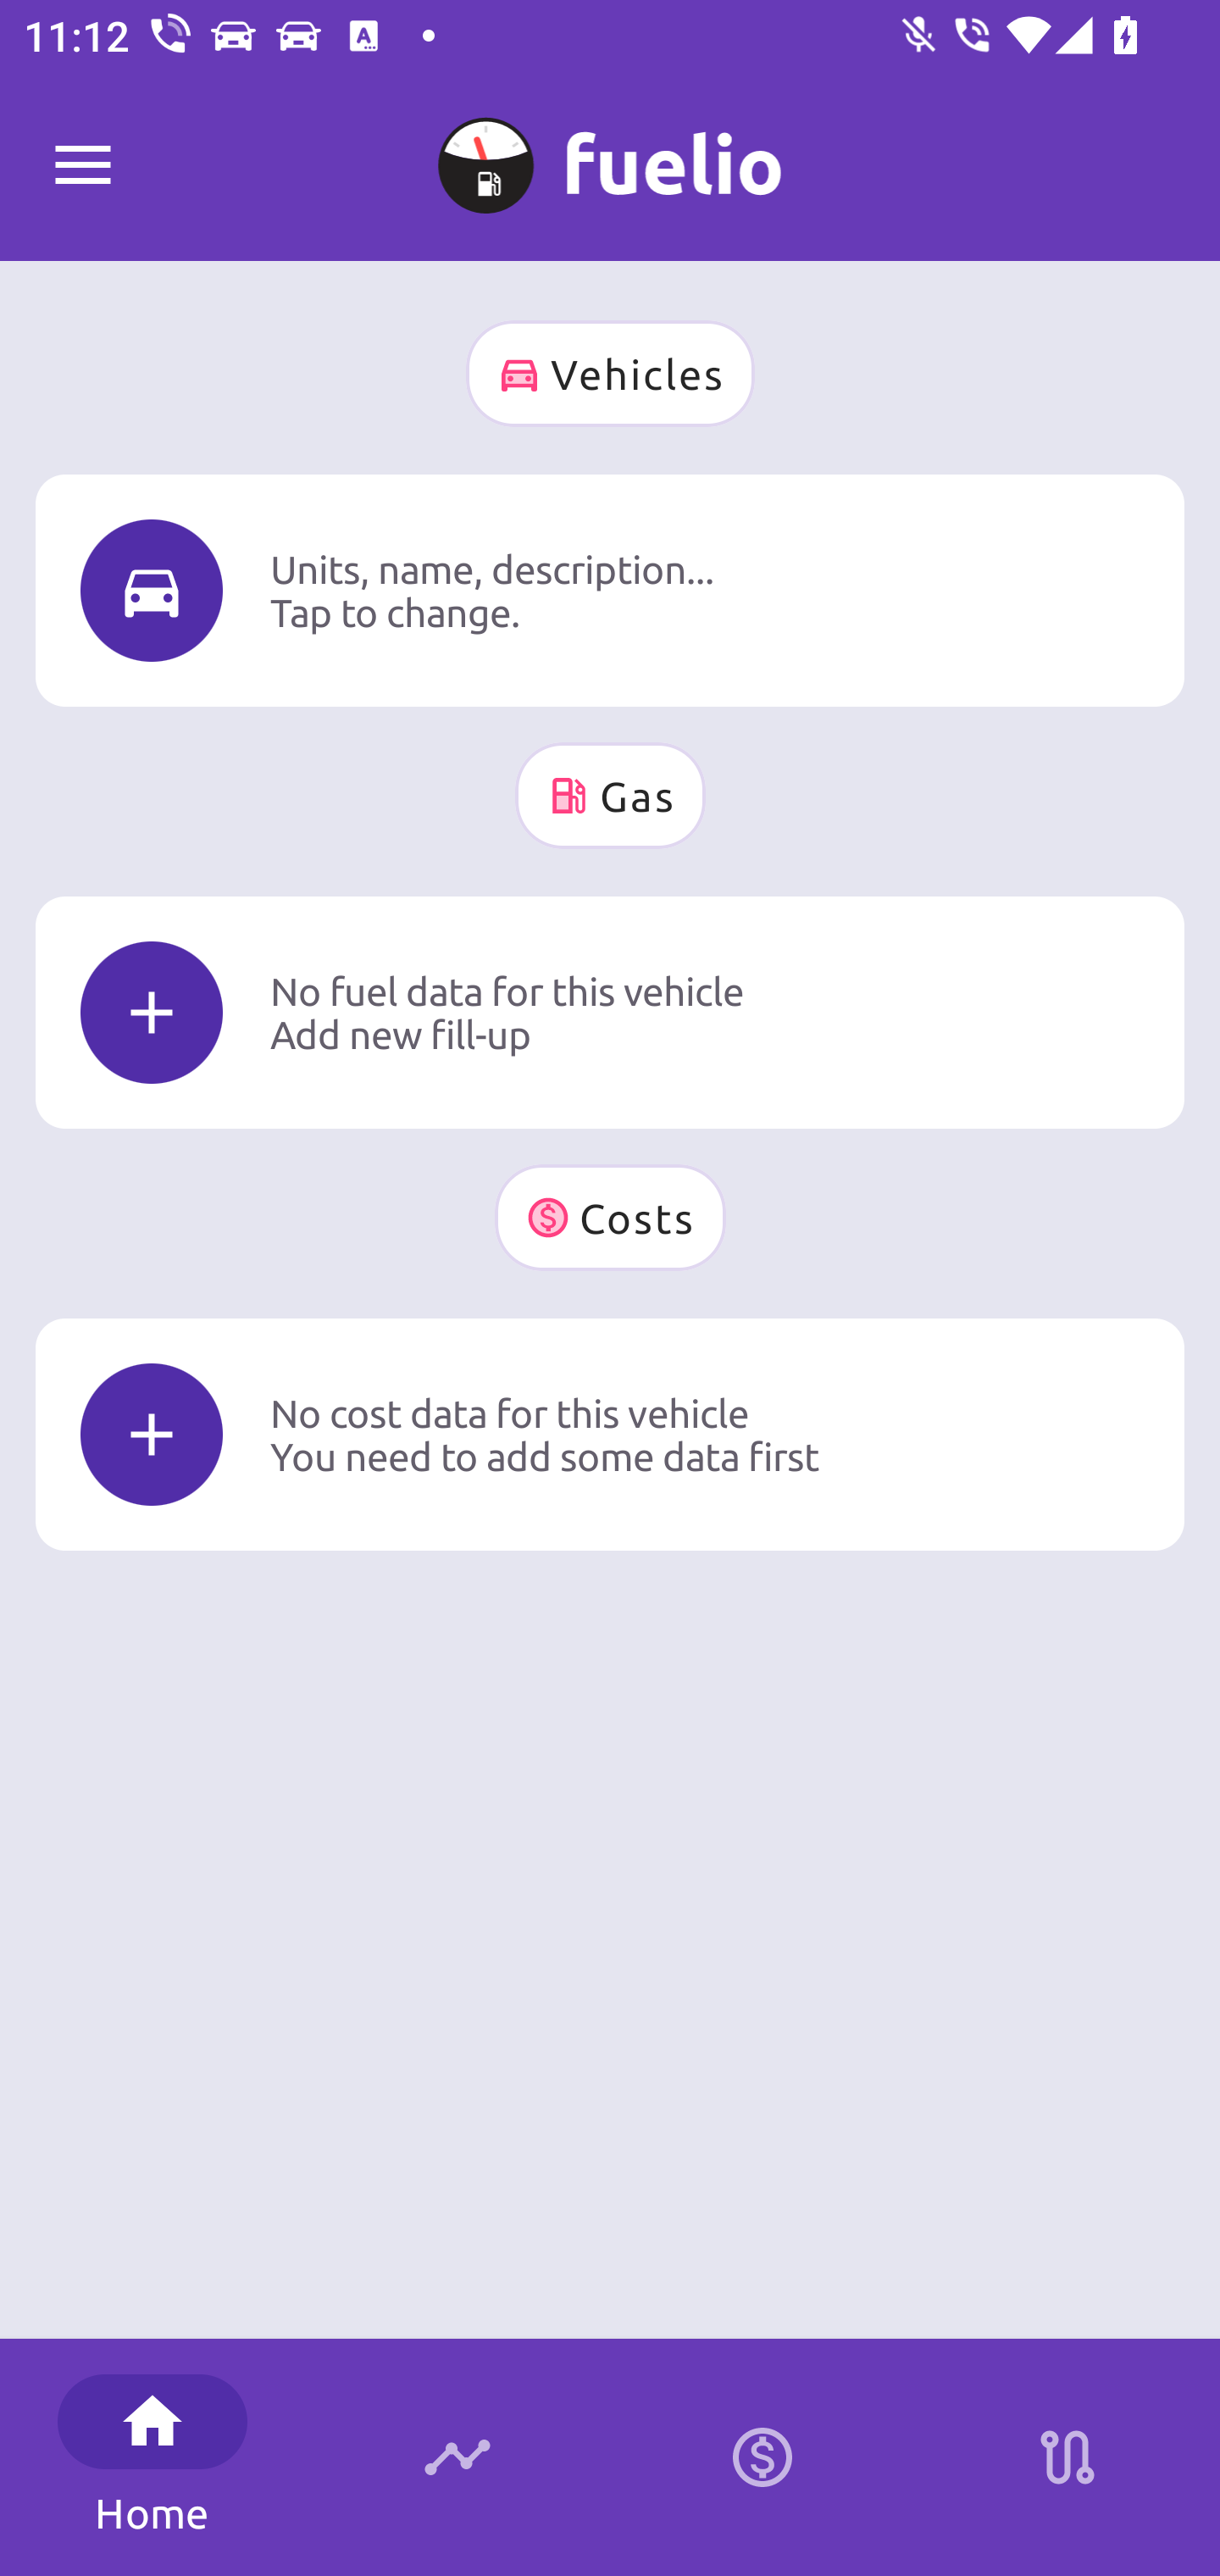 Image resolution: width=1220 pixels, height=2576 pixels. Describe the element at coordinates (610, 152) in the screenshot. I see `A No name 0 km` at that location.